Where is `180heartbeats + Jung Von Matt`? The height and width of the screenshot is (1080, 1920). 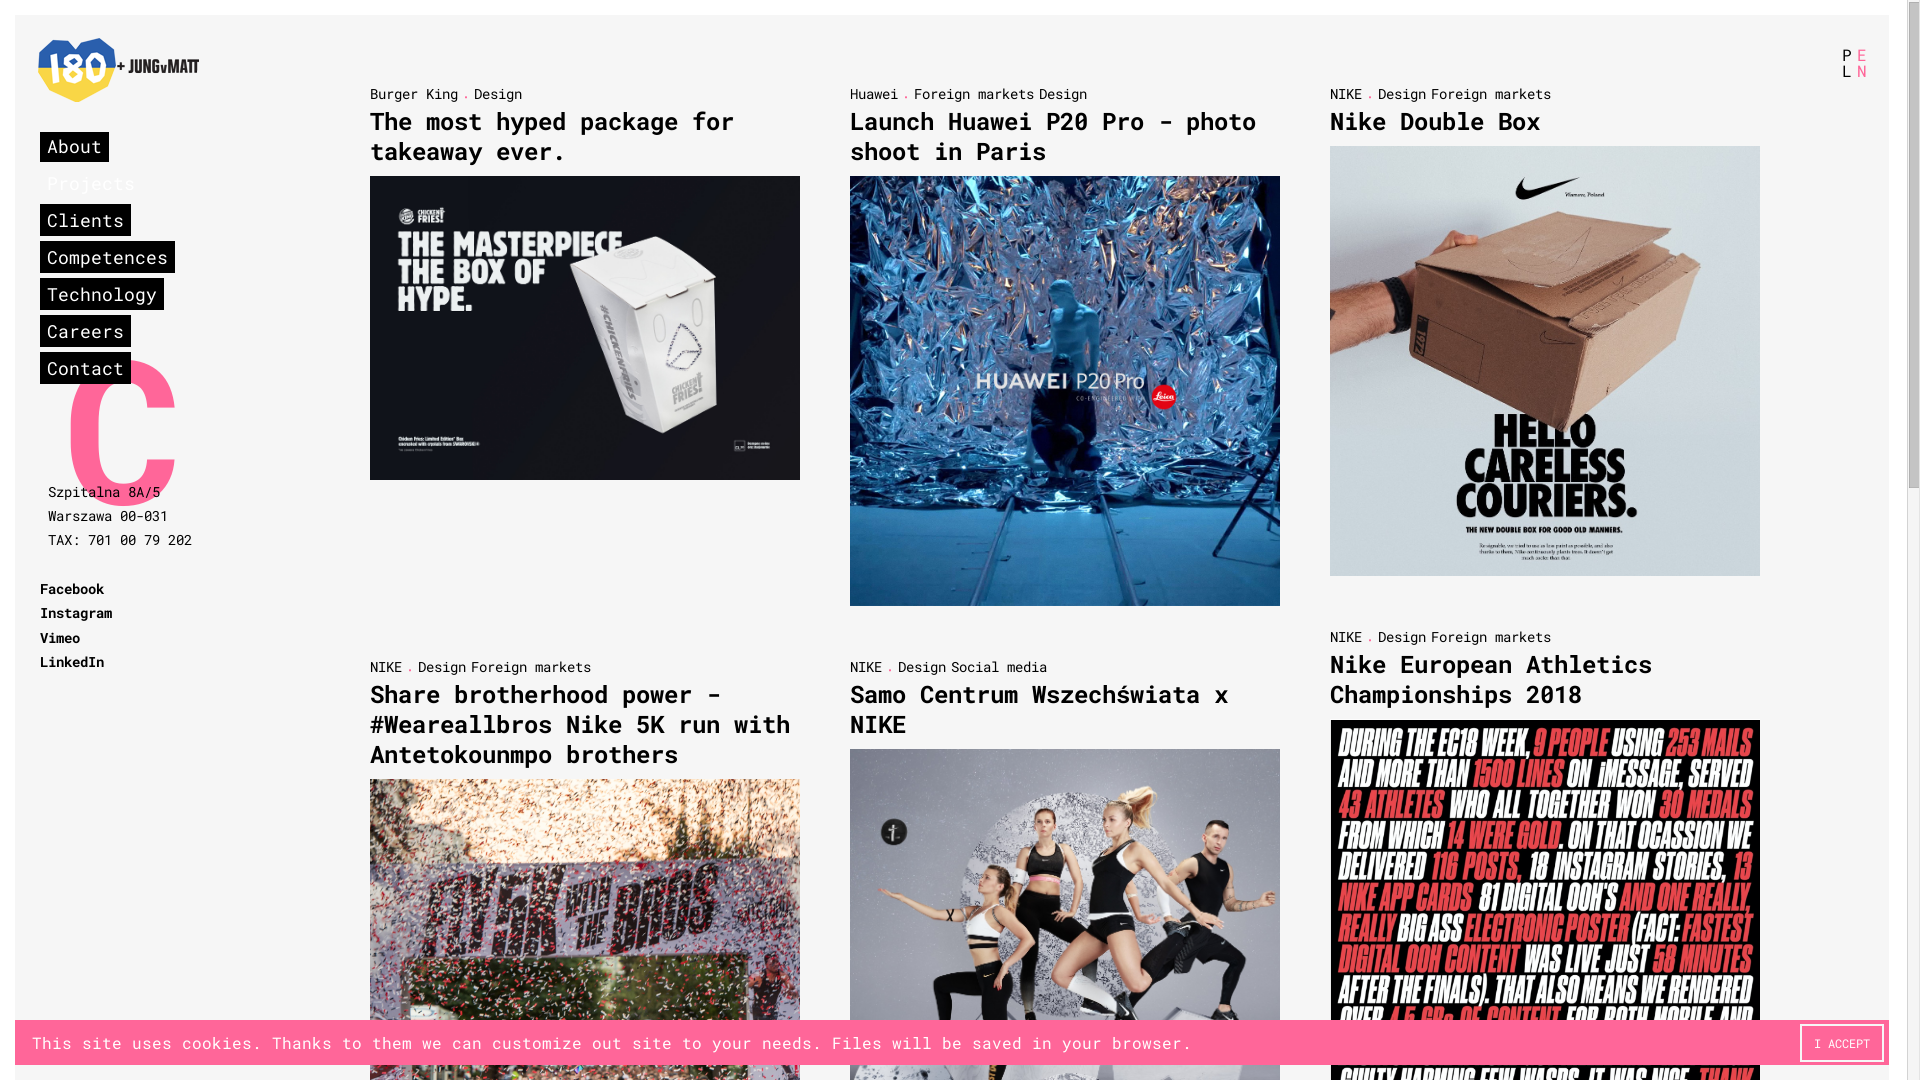 180heartbeats + Jung Von Matt is located at coordinates (118, 72).